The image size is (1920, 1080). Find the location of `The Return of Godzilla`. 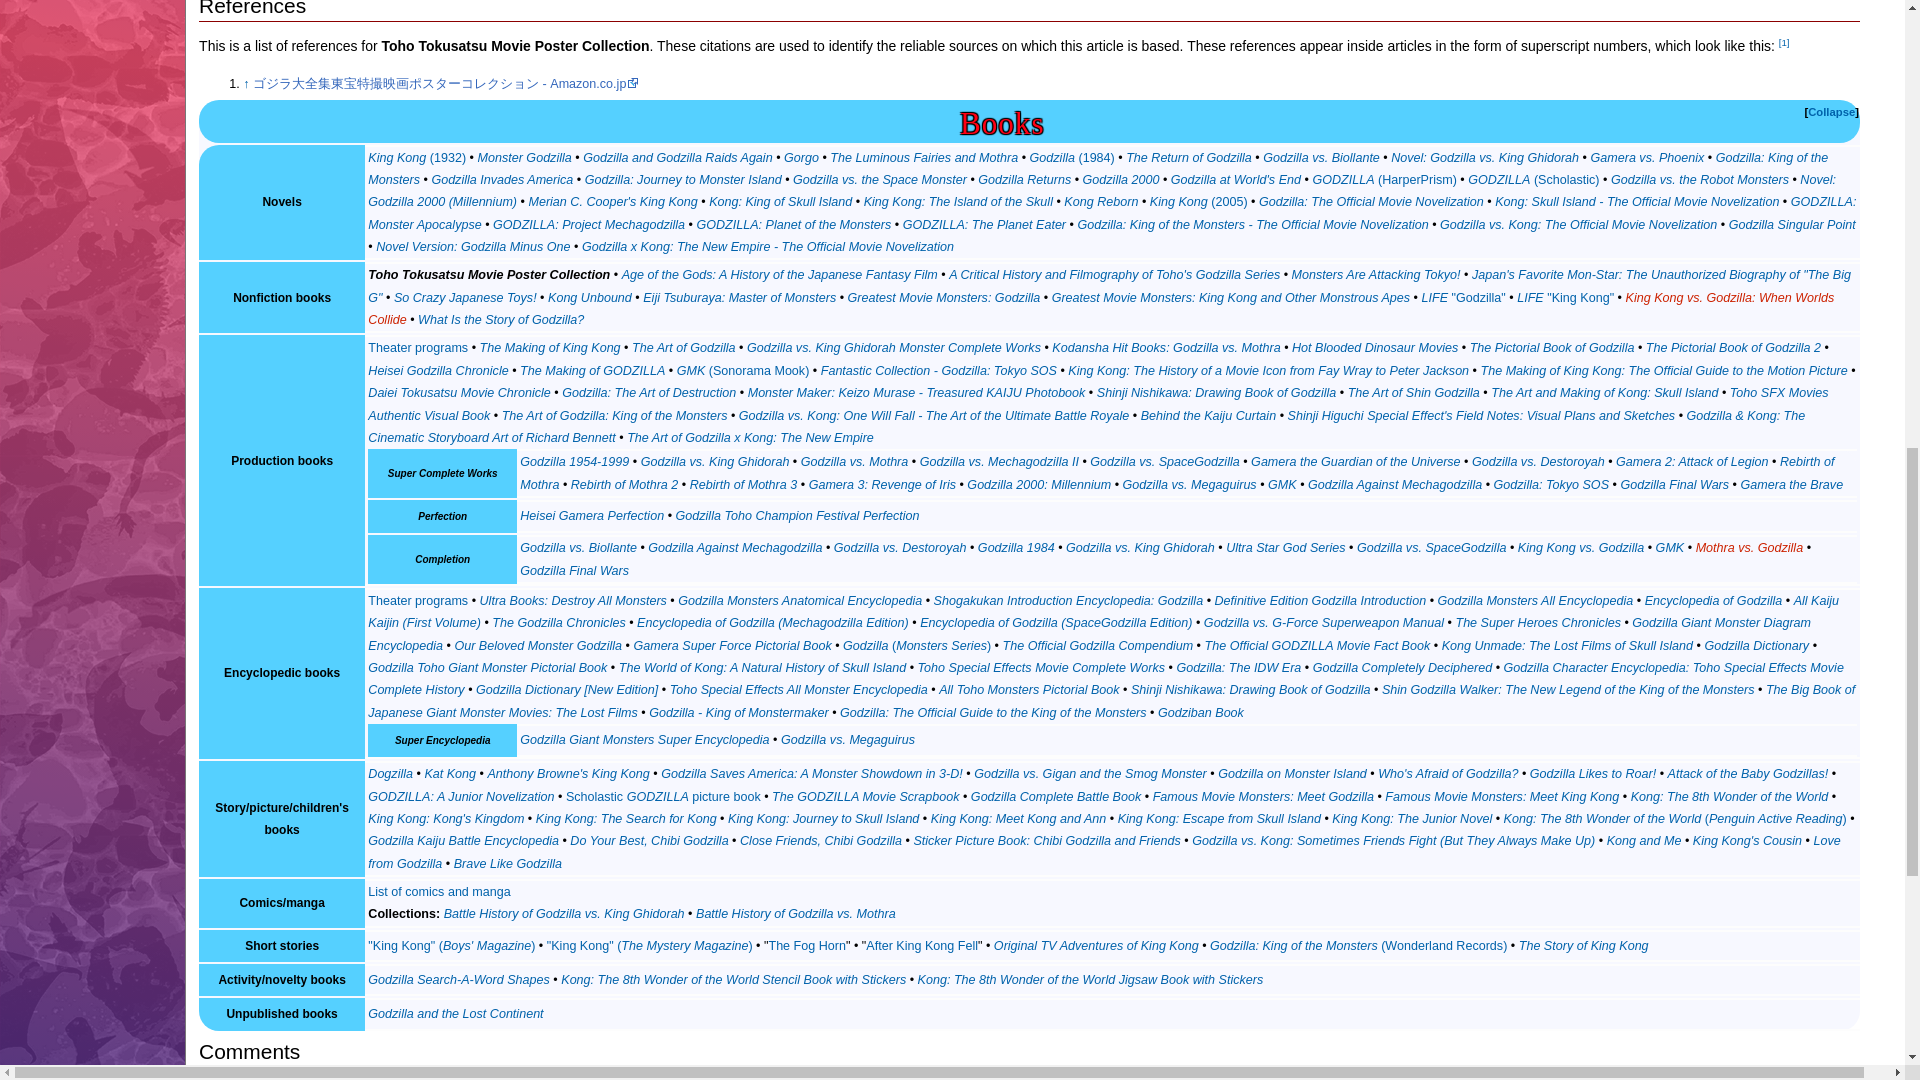

The Return of Godzilla is located at coordinates (1188, 158).